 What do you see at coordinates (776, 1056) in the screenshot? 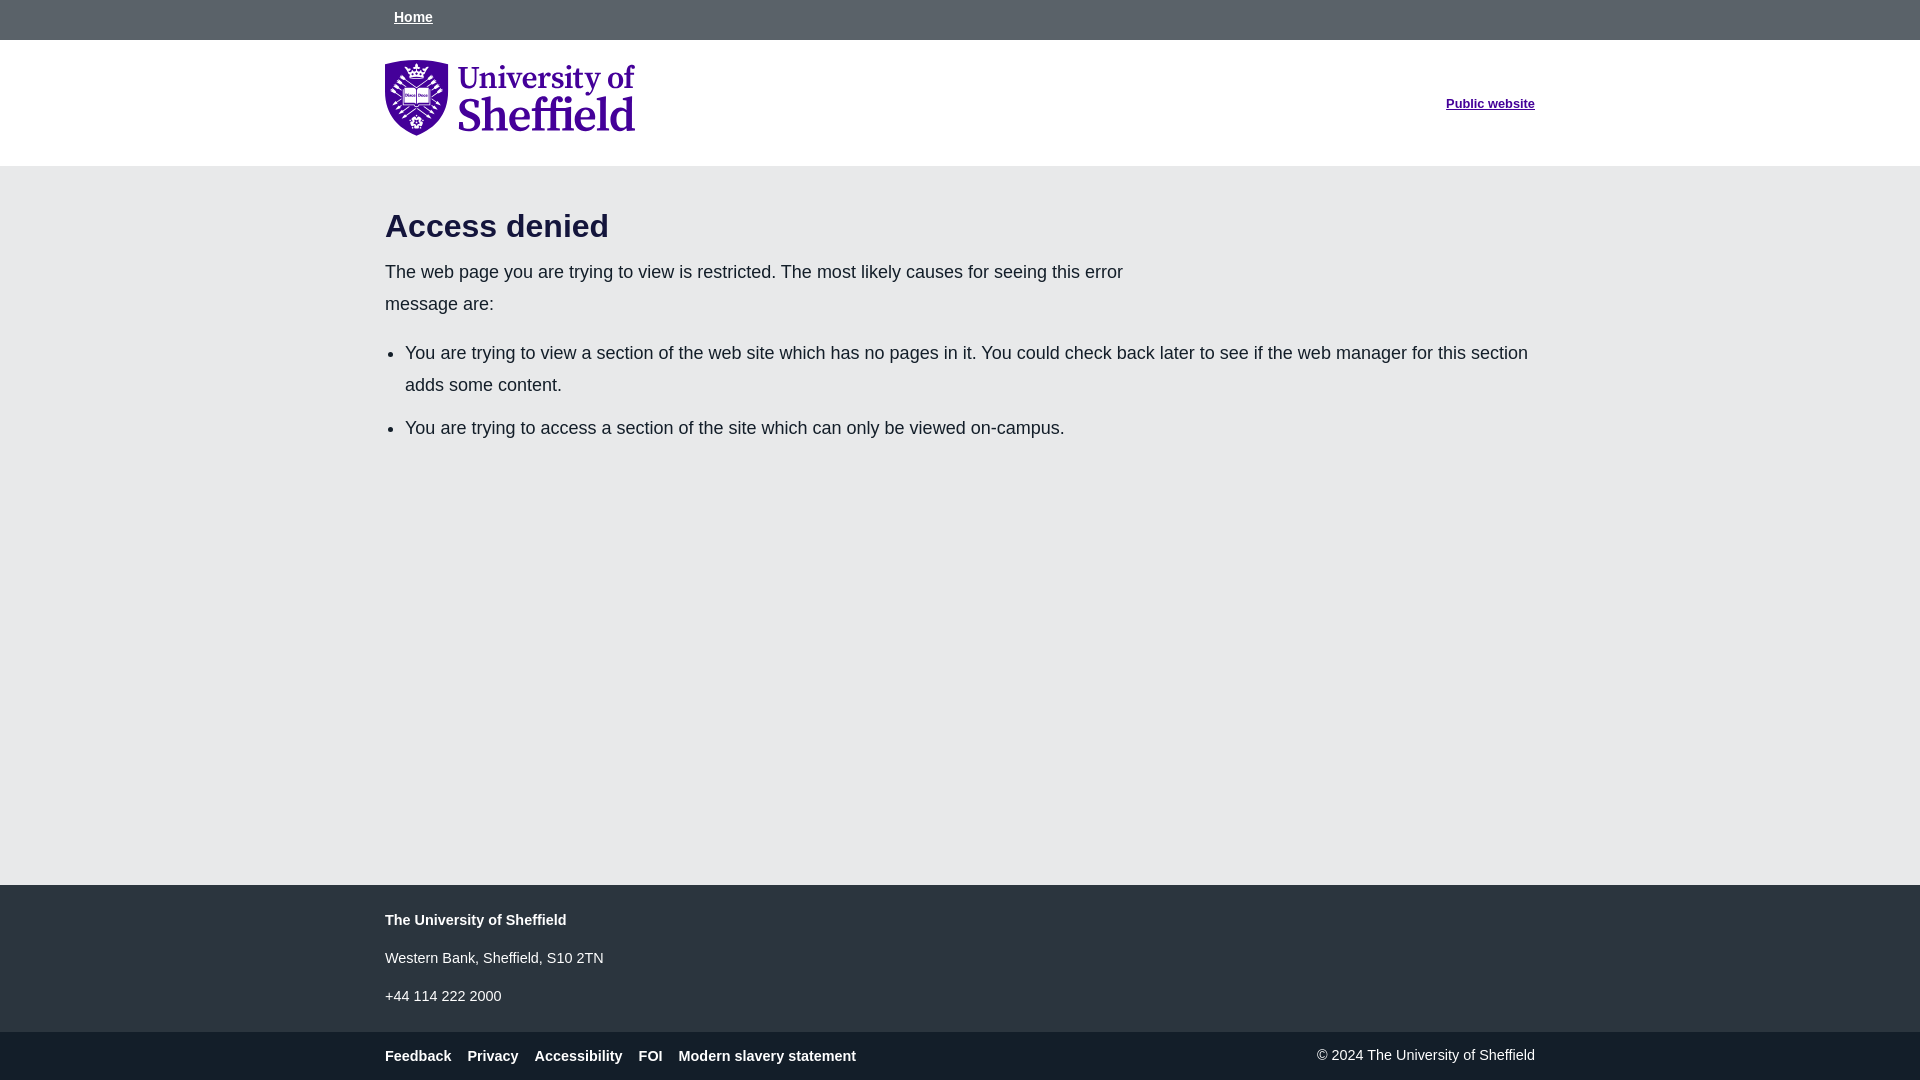
I see `Modern slavery statement` at bounding box center [776, 1056].